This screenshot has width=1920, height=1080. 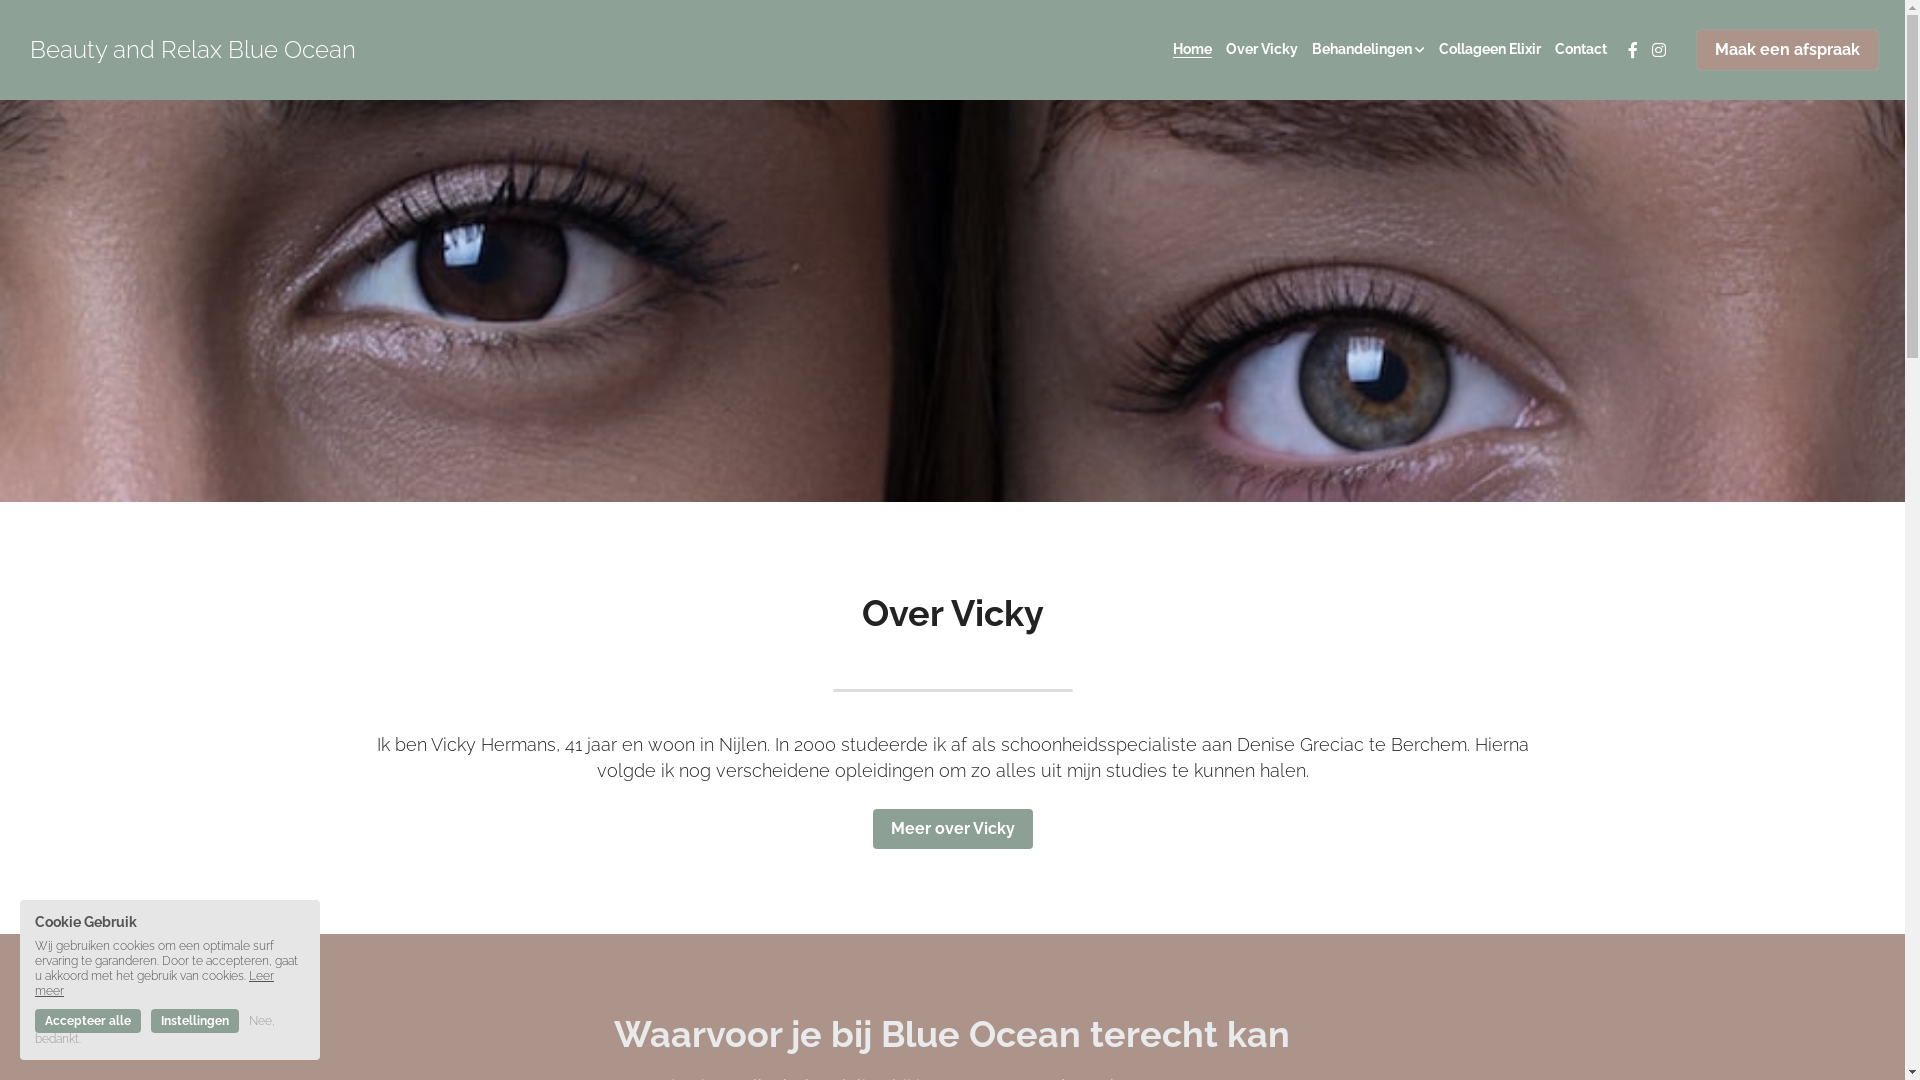 I want to click on Leer meer, so click(x=154, y=984).